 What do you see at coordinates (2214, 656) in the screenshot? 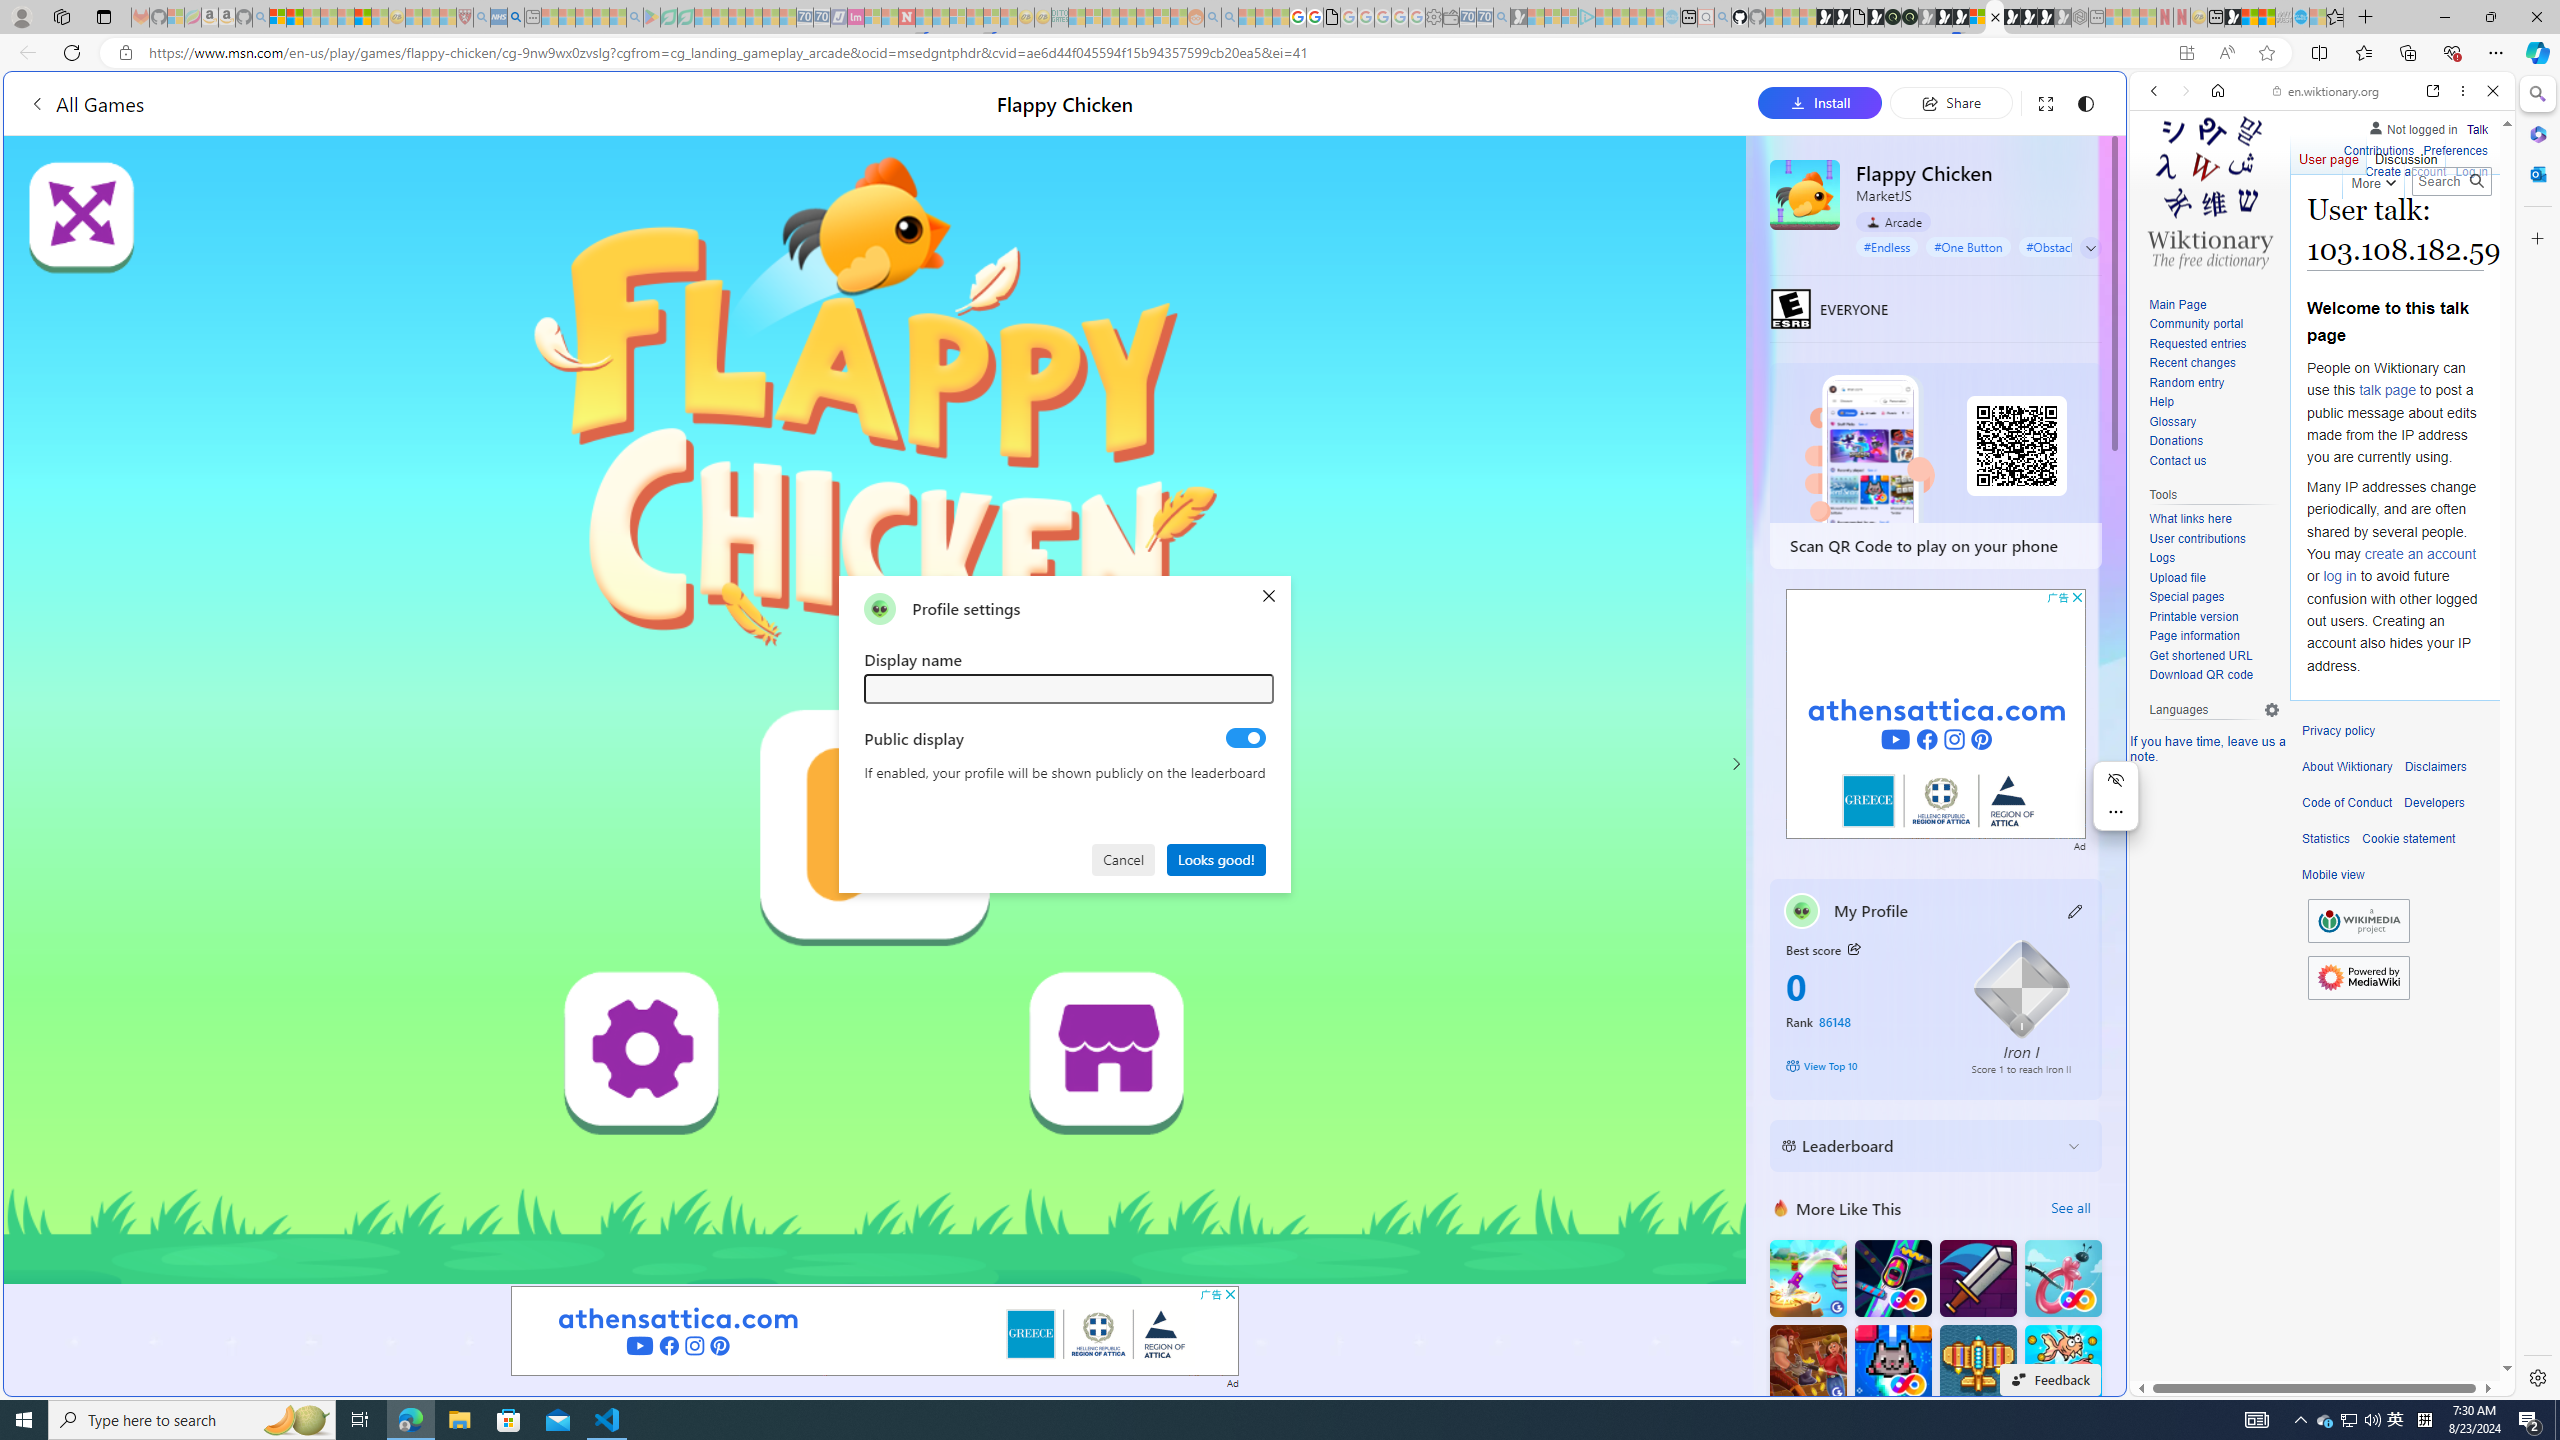
I see `Get shortened URL` at bounding box center [2214, 656].